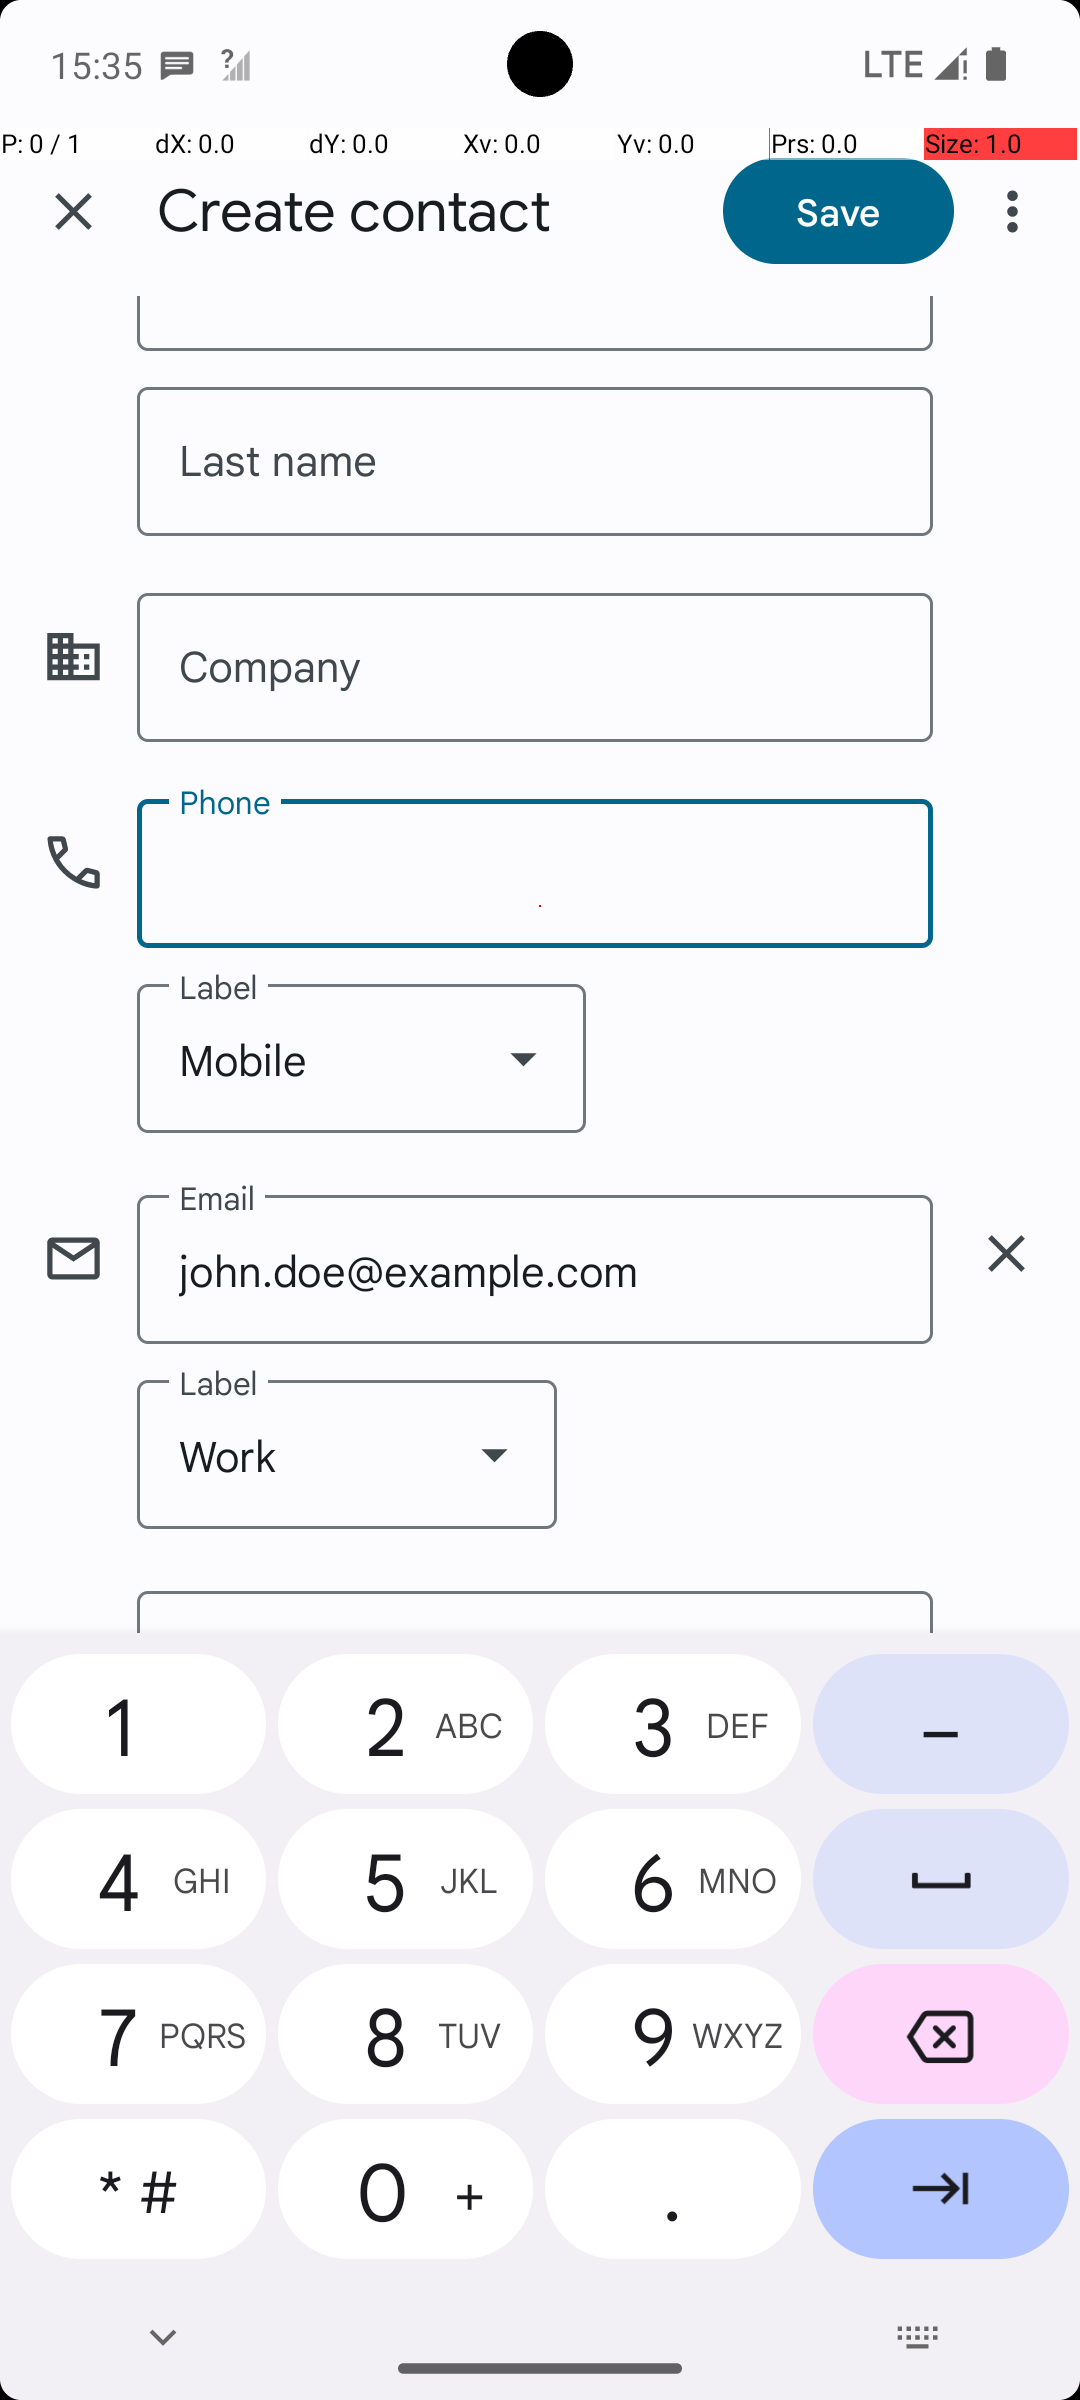 Image resolution: width=1080 pixels, height=2400 pixels. What do you see at coordinates (1006, 1253) in the screenshot?
I see `Delete Work Email` at bounding box center [1006, 1253].